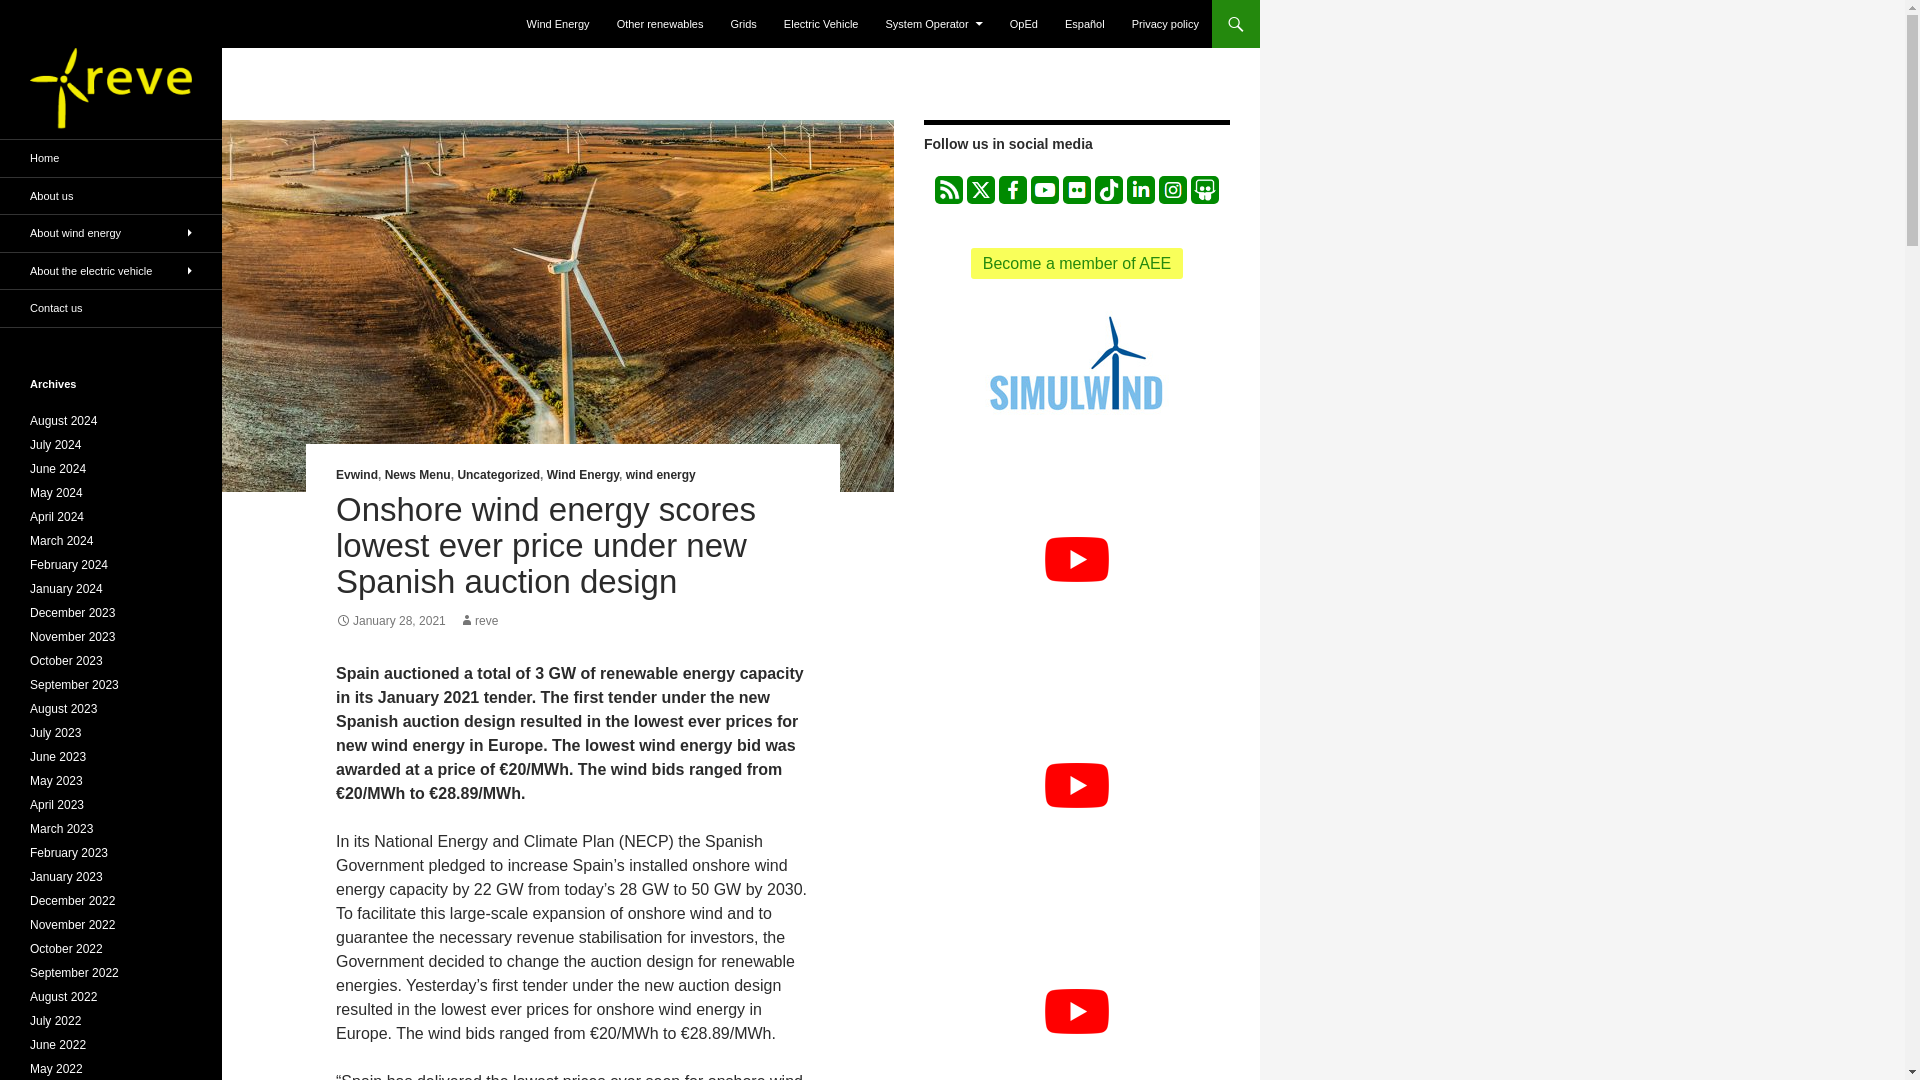 The height and width of the screenshot is (1080, 1920). Describe the element at coordinates (1172, 190) in the screenshot. I see `Instagram` at that location.